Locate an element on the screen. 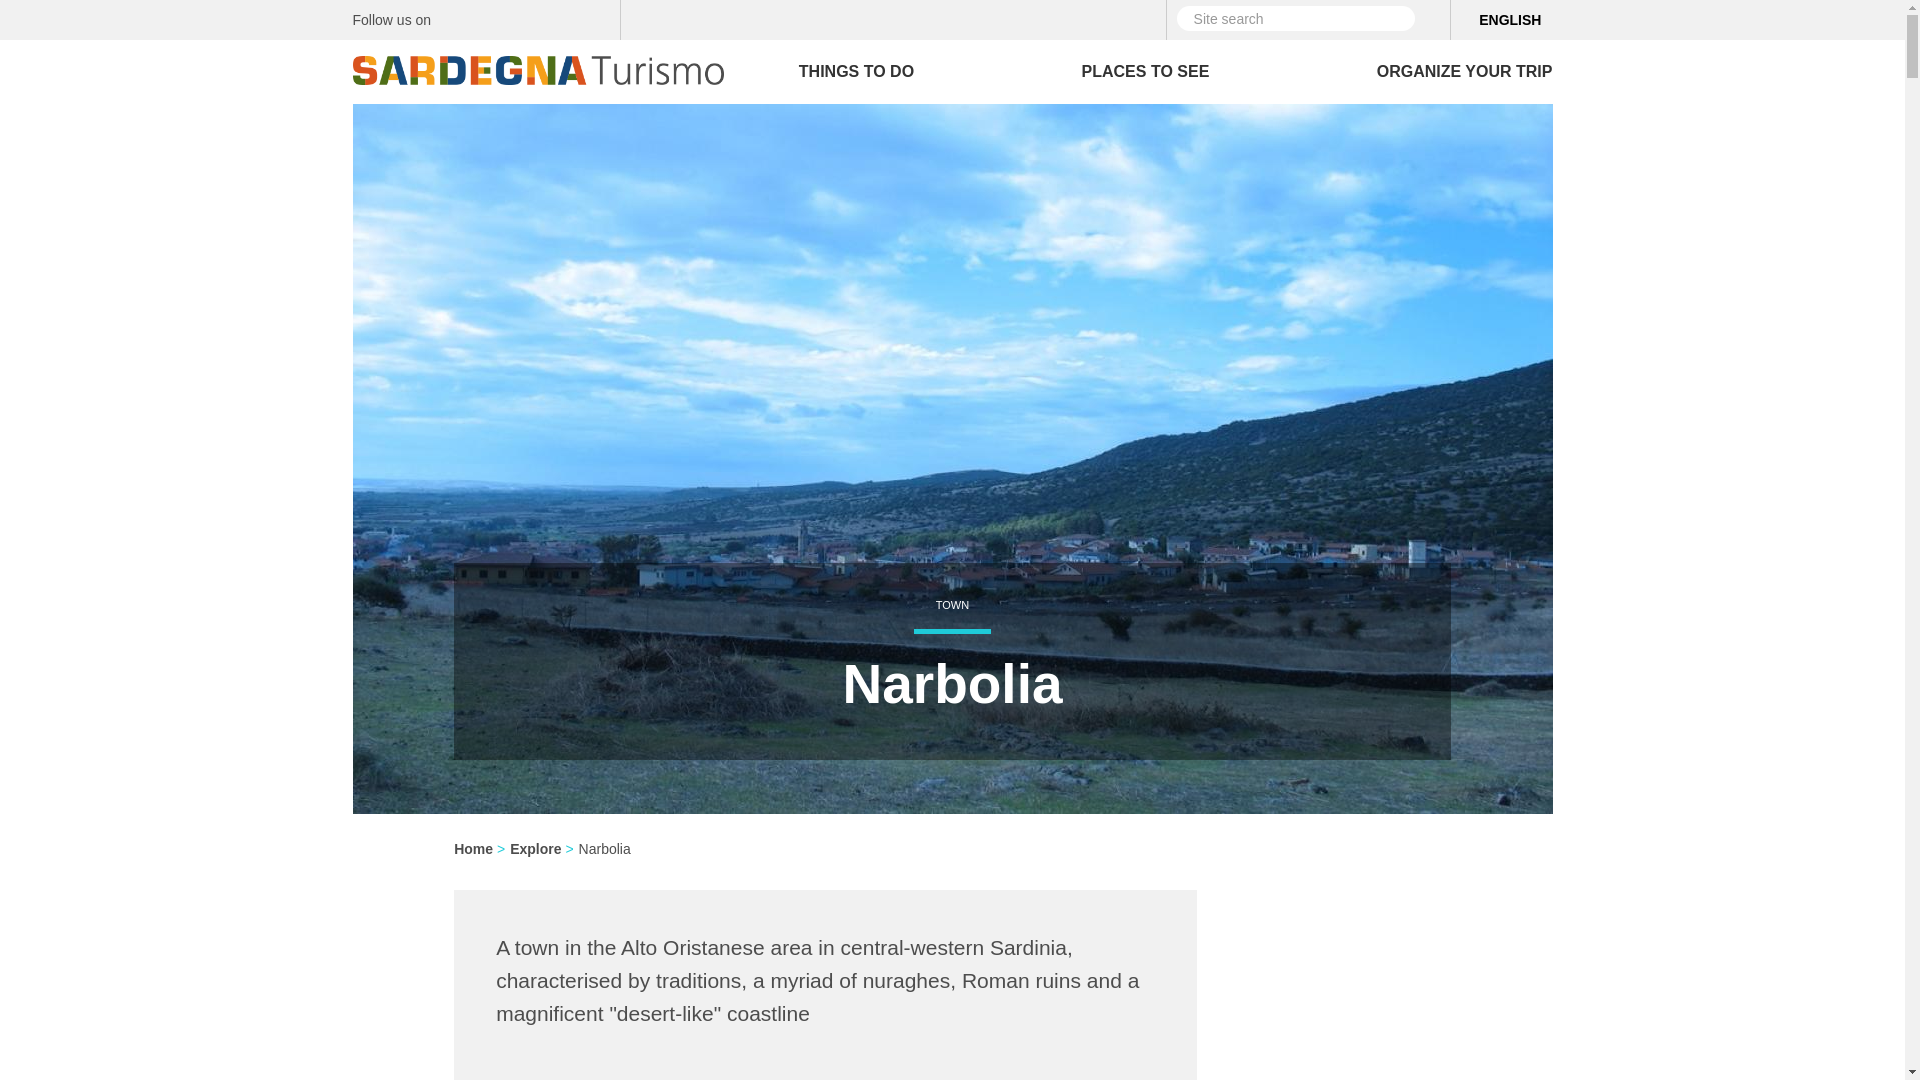 This screenshot has height=1080, width=1920. Home is located at coordinates (537, 70).